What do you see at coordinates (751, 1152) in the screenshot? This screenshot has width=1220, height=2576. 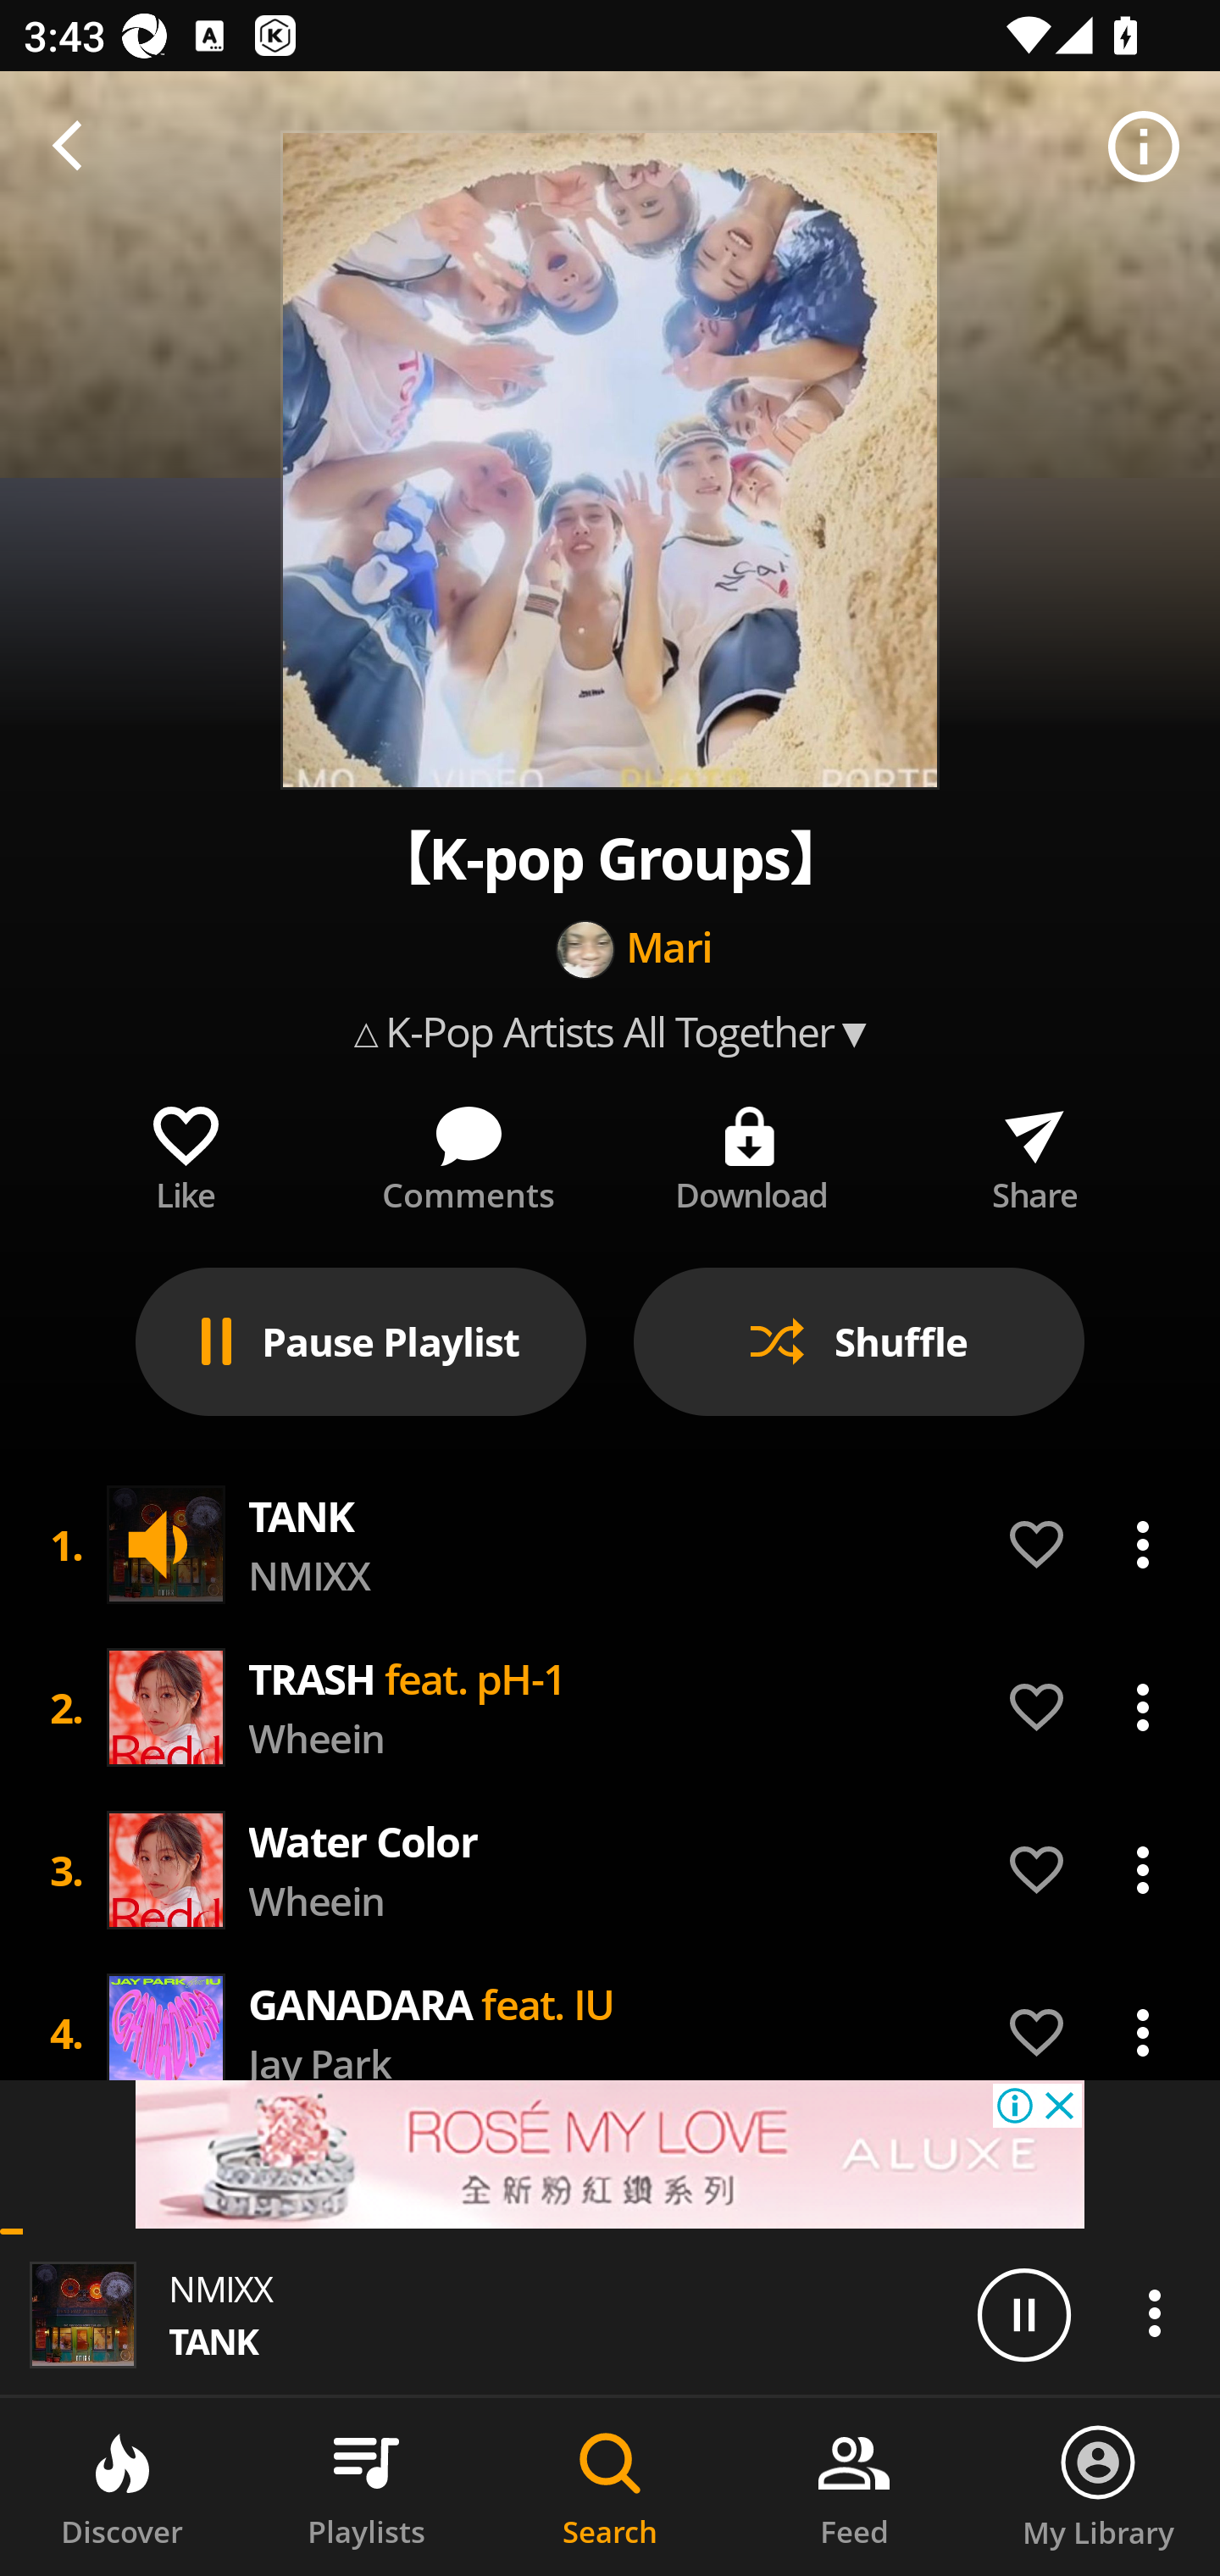 I see `Download` at bounding box center [751, 1152].